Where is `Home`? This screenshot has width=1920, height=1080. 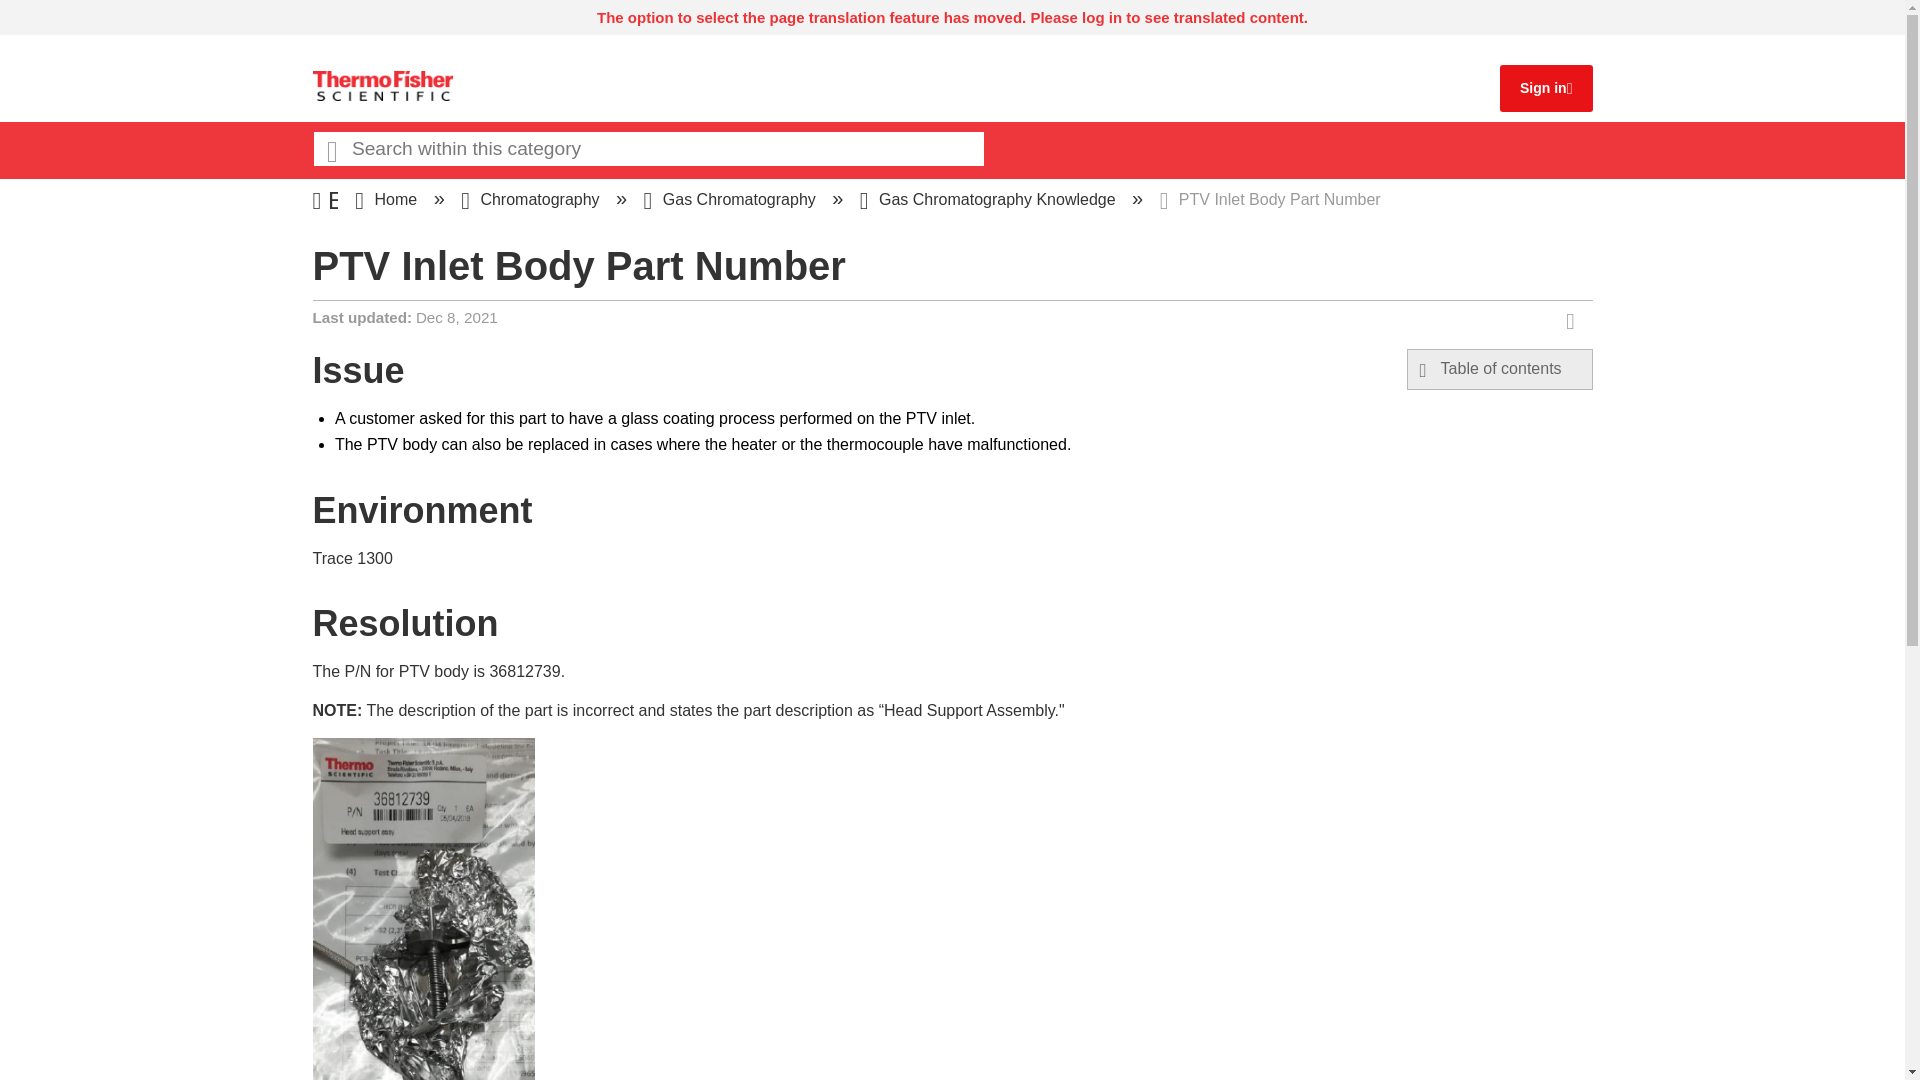 Home is located at coordinates (388, 200).